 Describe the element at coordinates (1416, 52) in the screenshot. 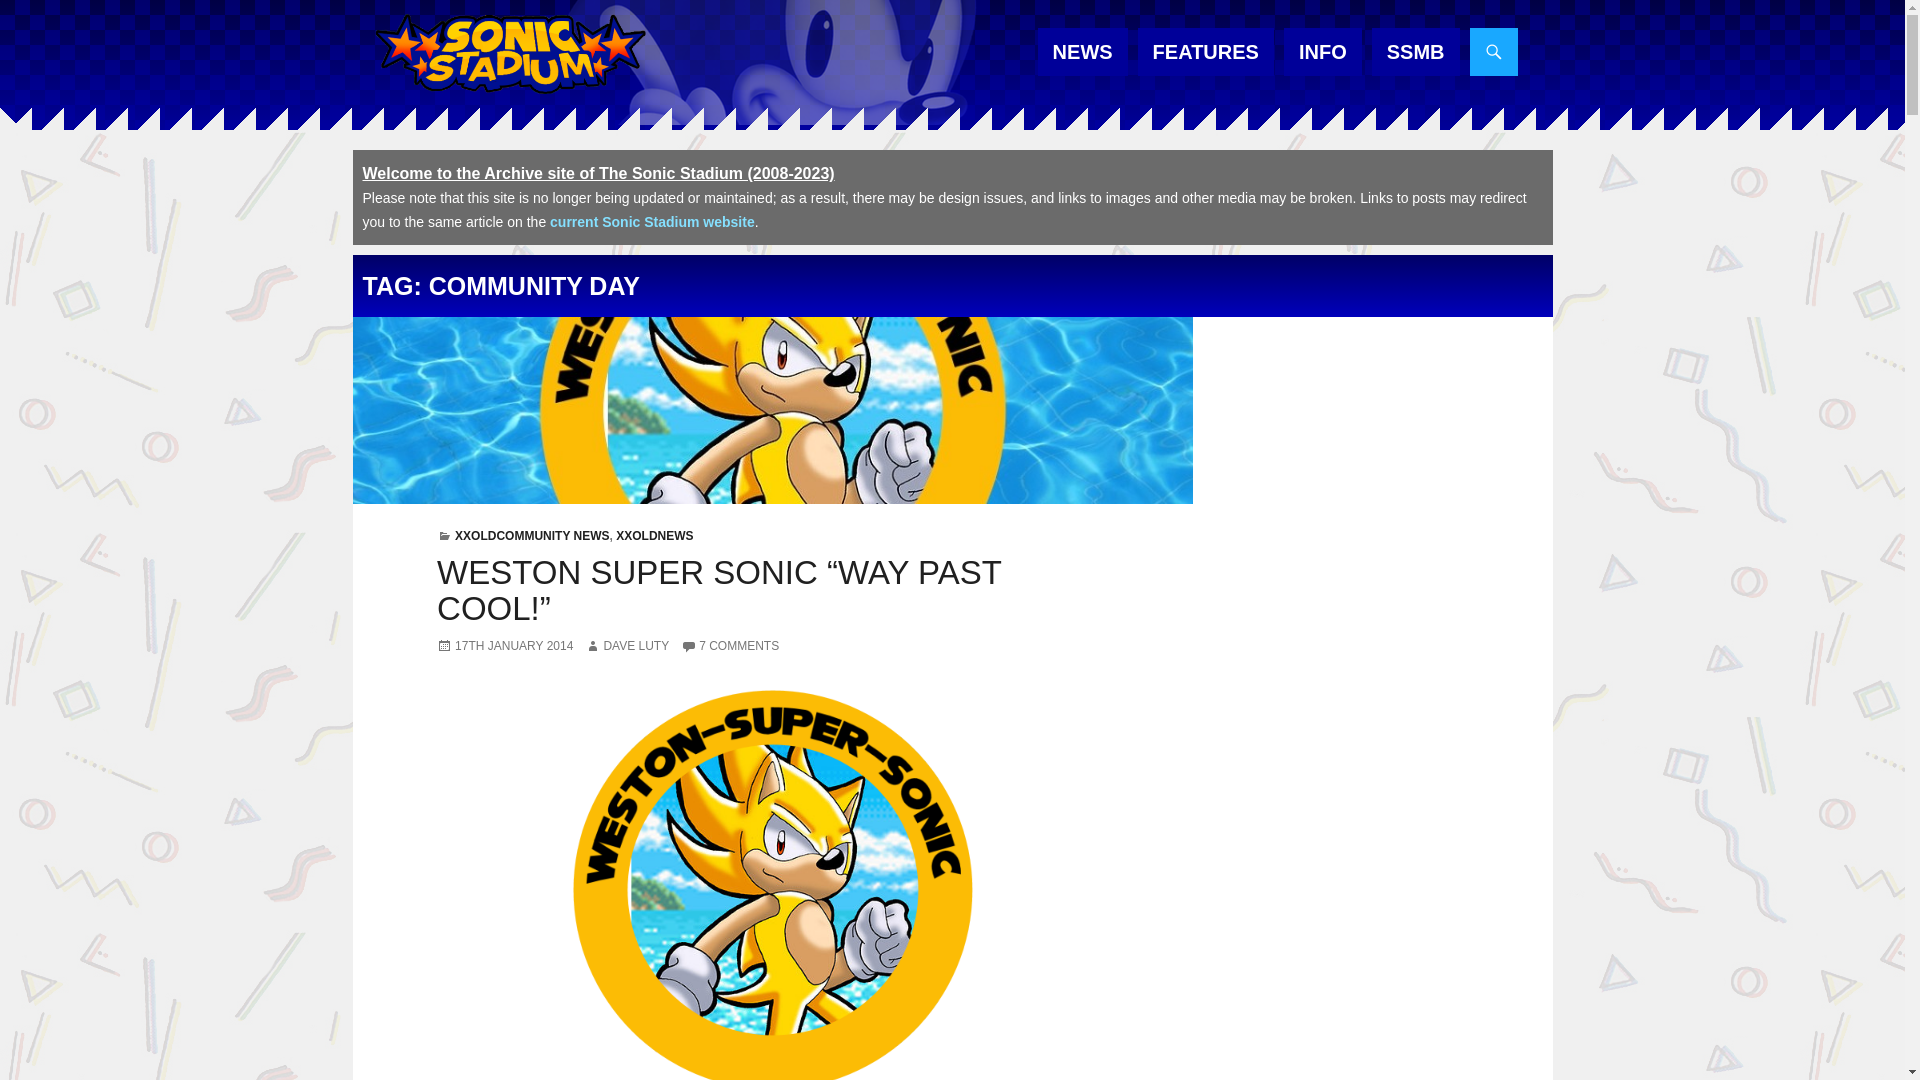

I see `SSMB` at that location.